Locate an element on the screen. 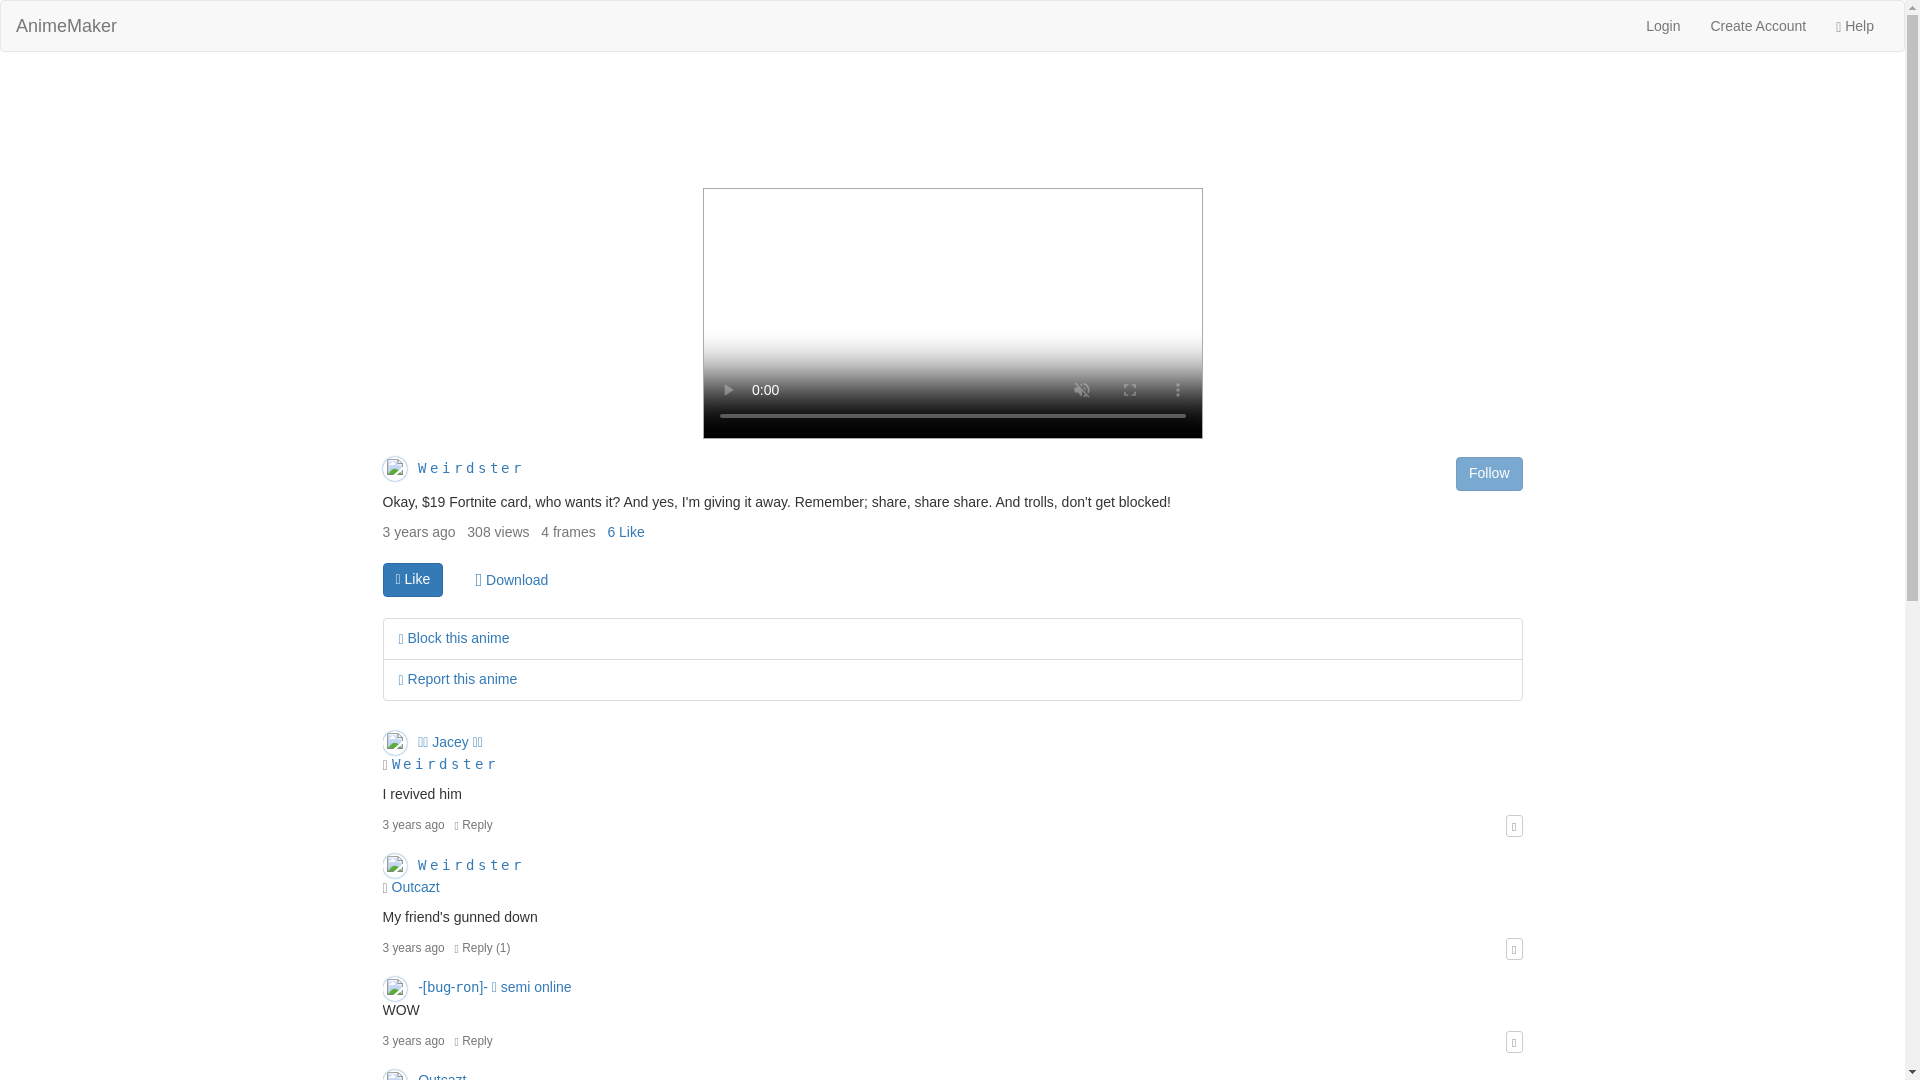 The image size is (1920, 1080). AnimeMaker is located at coordinates (66, 26).